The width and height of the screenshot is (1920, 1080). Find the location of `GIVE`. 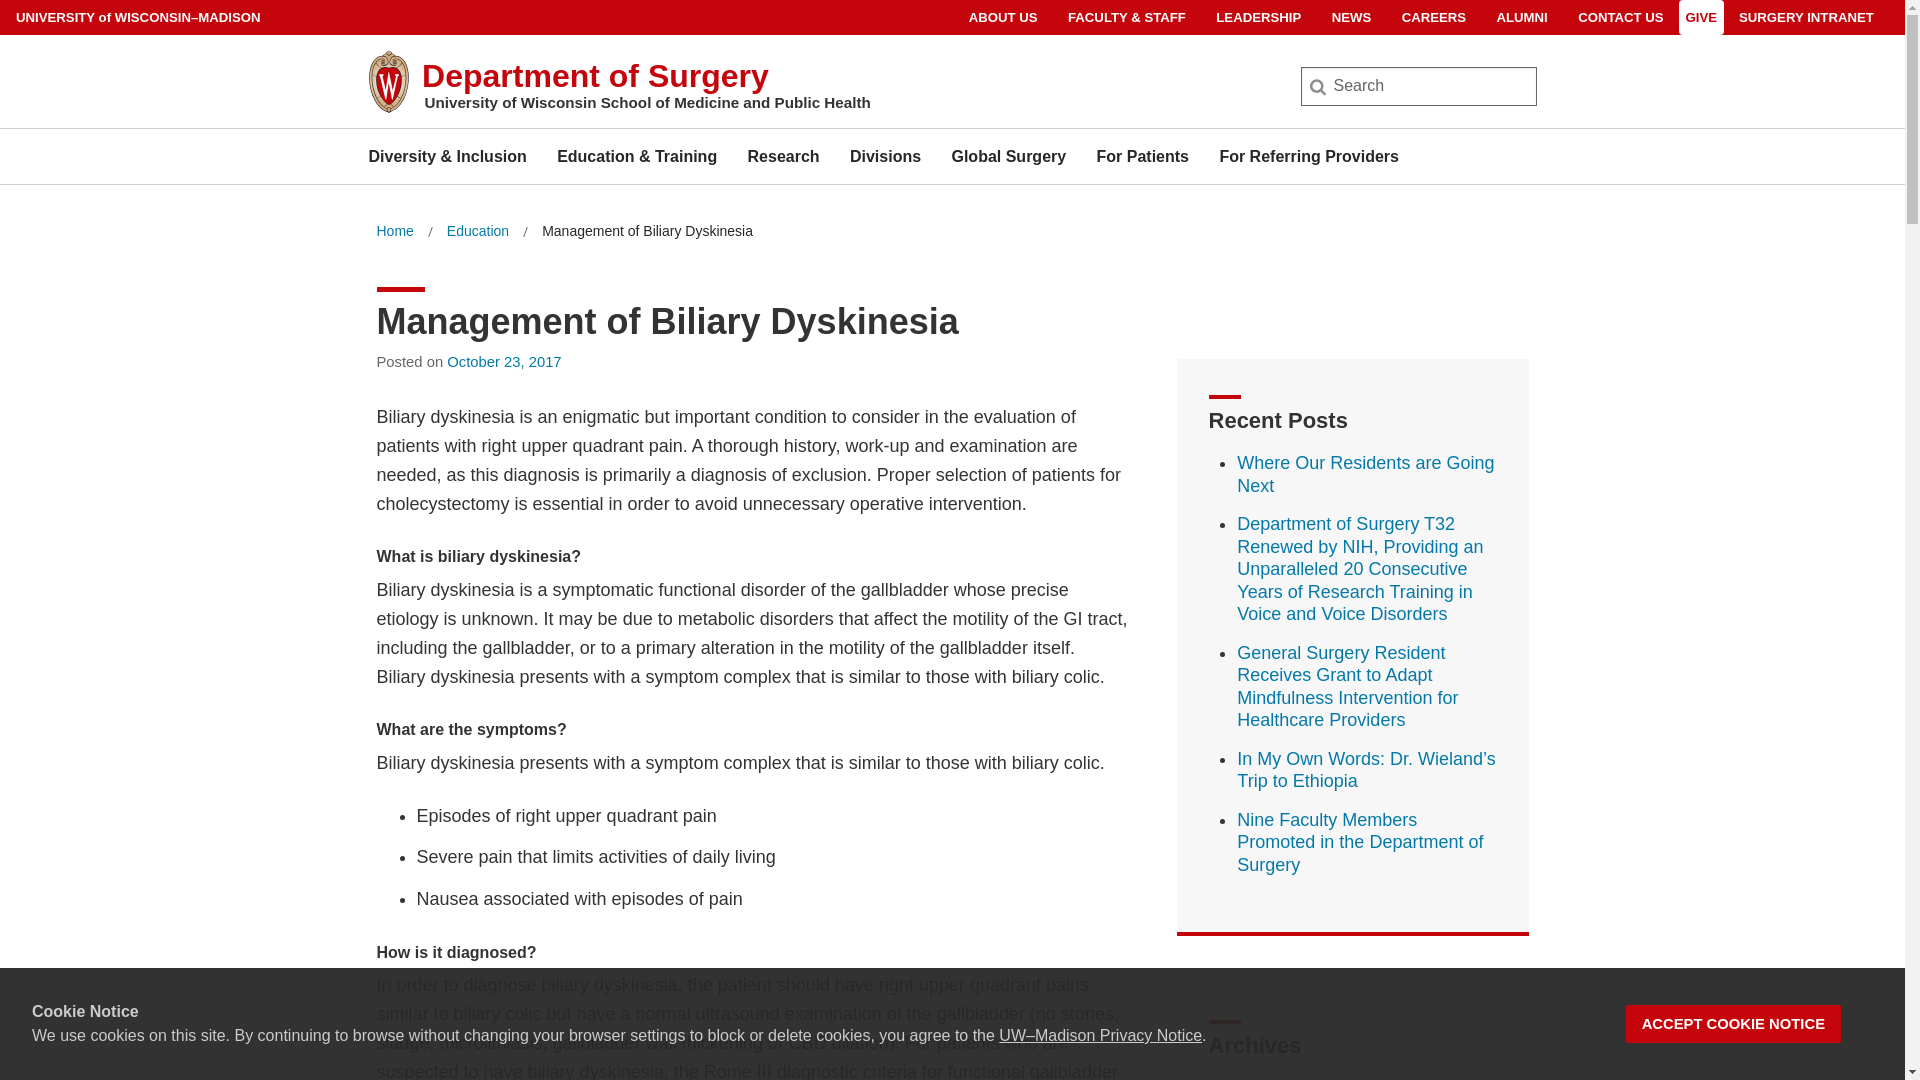

GIVE is located at coordinates (1702, 17).